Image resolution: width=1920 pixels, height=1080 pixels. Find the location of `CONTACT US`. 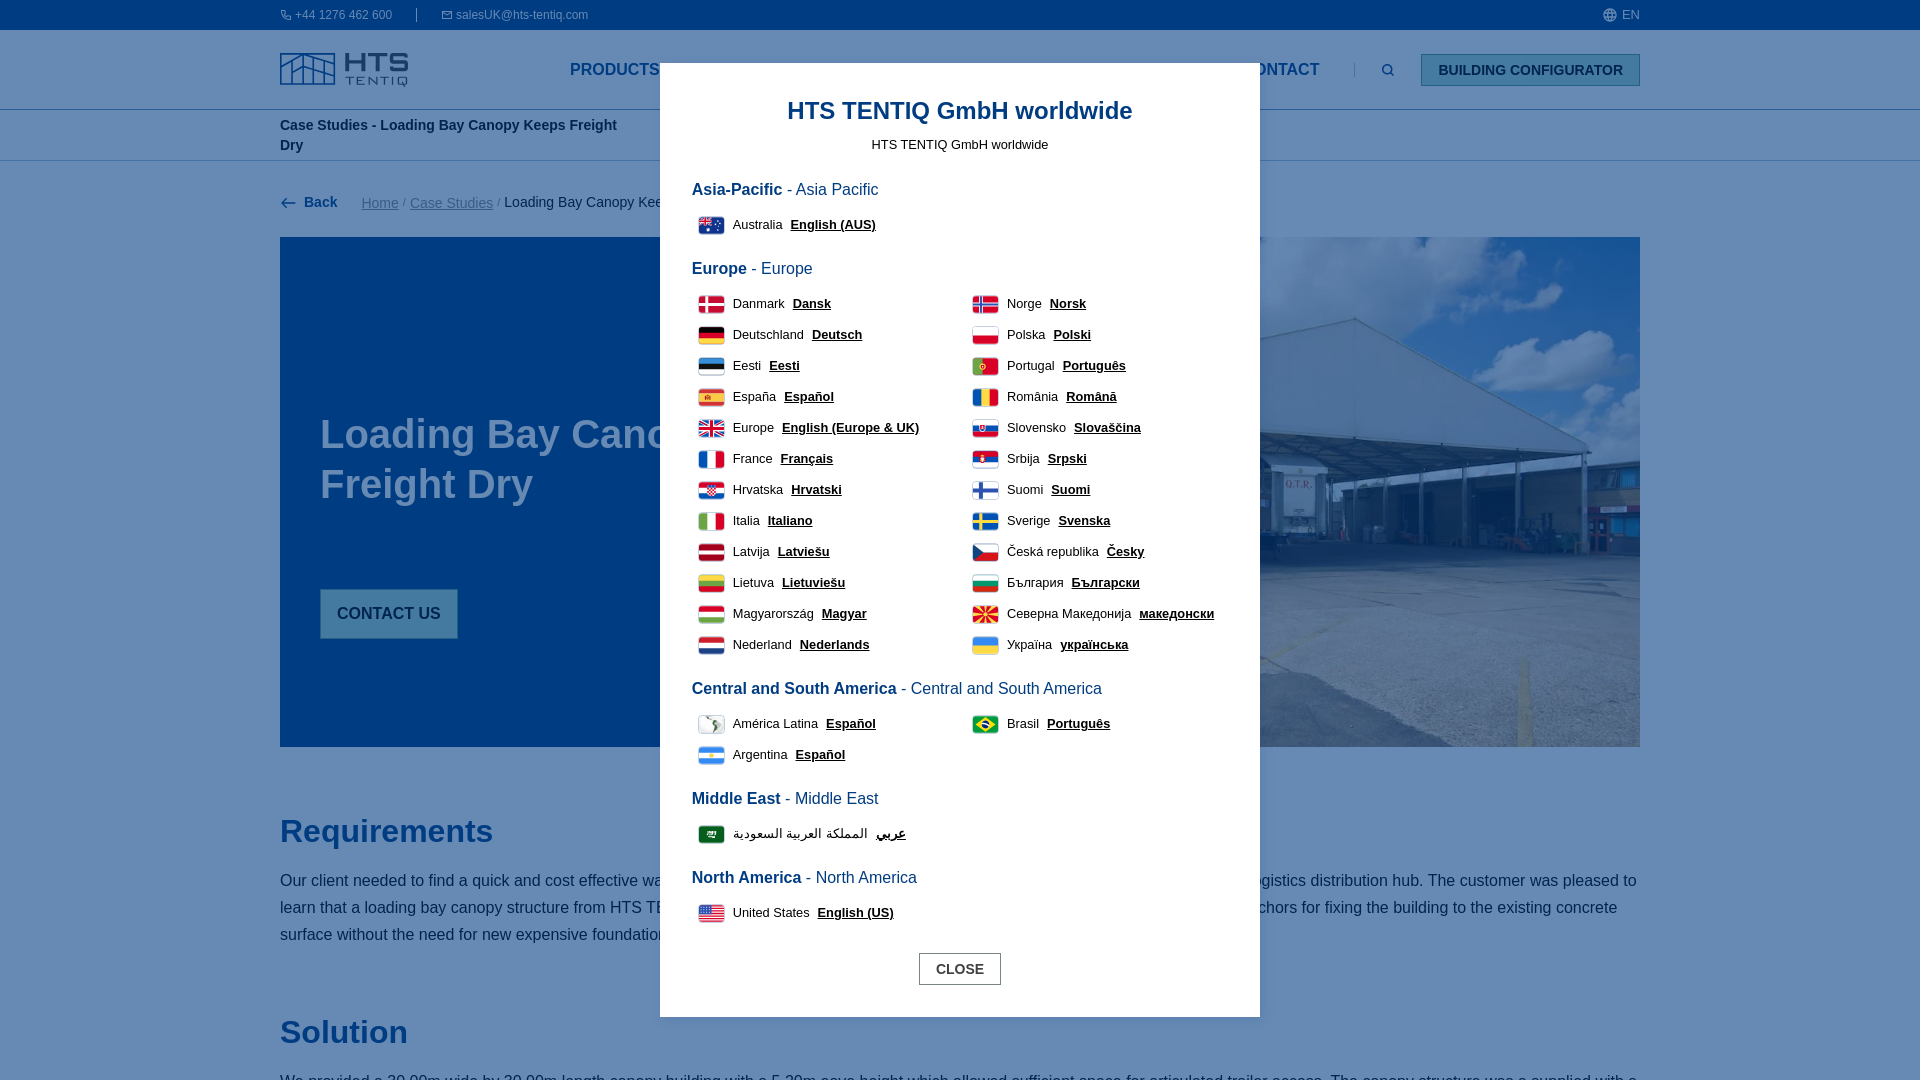

CONTACT US is located at coordinates (389, 614).